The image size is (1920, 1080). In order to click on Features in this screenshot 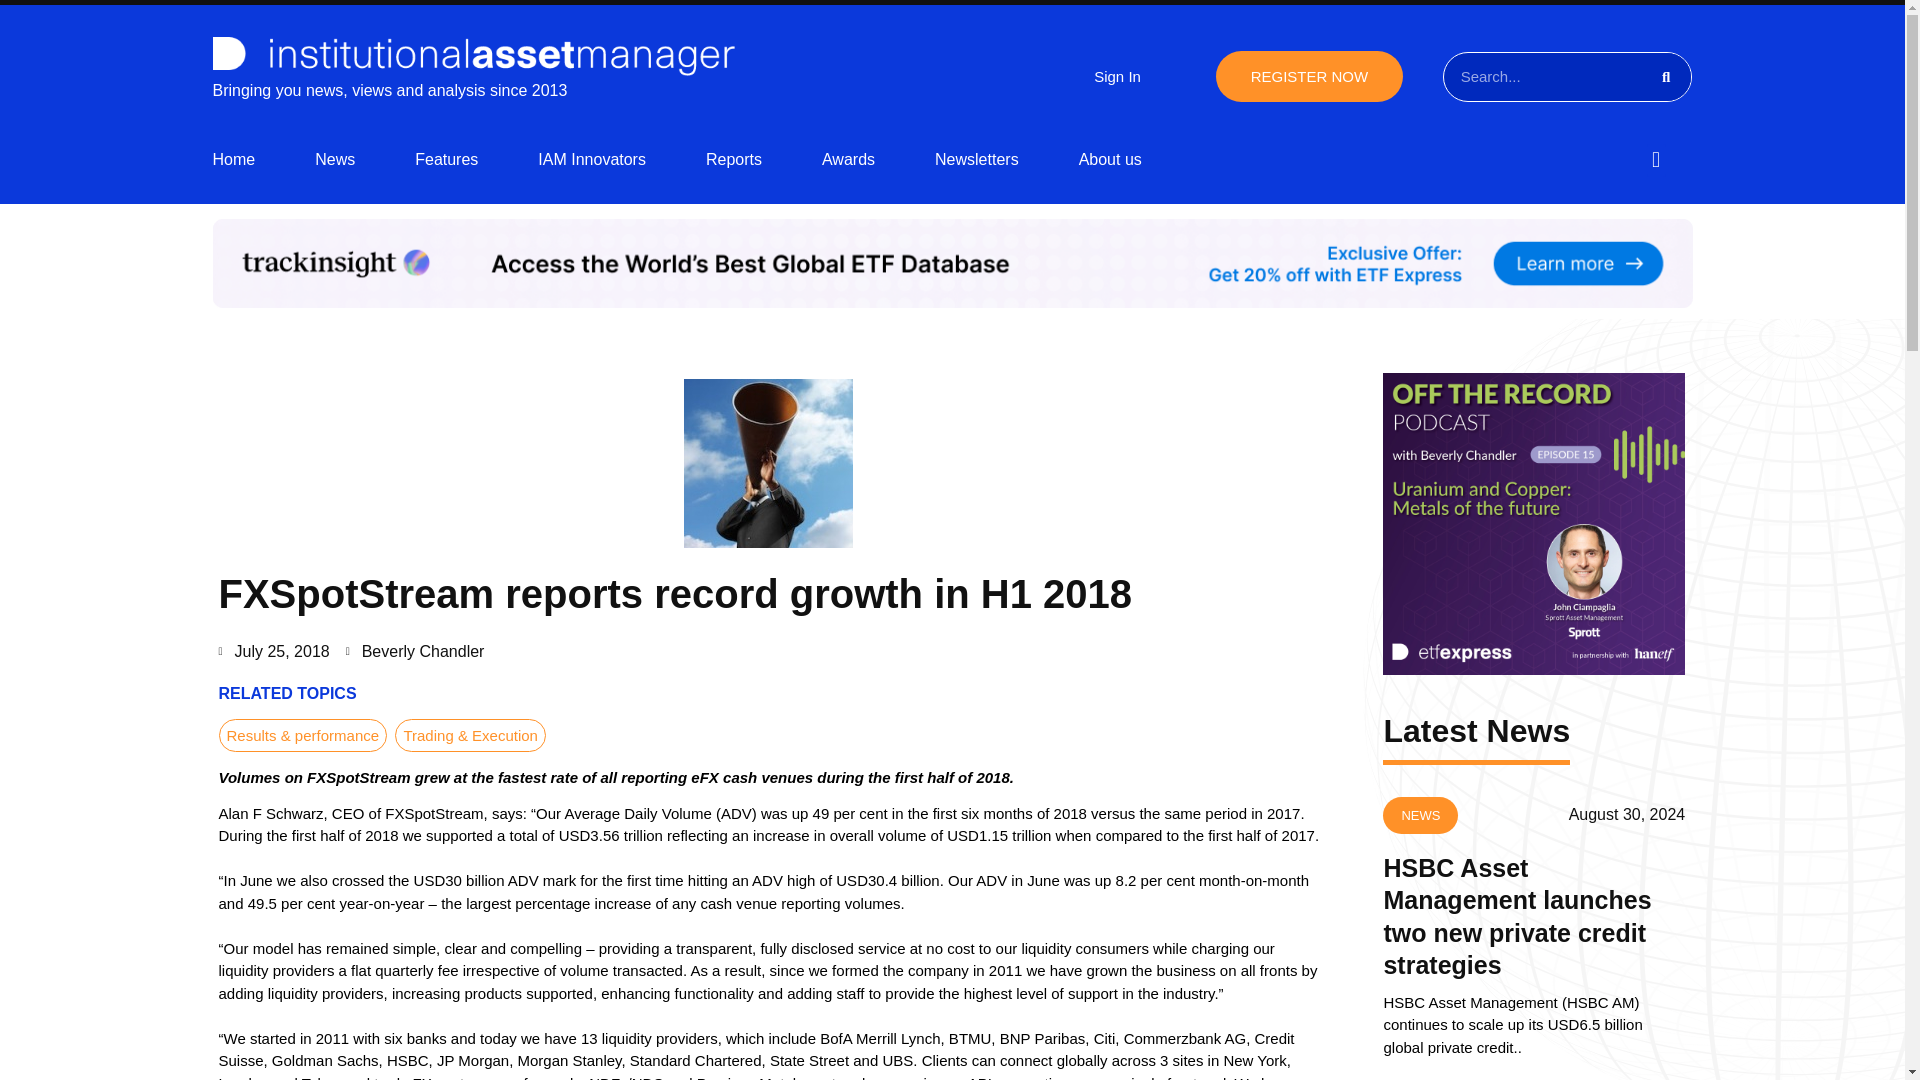, I will do `click(446, 160)`.